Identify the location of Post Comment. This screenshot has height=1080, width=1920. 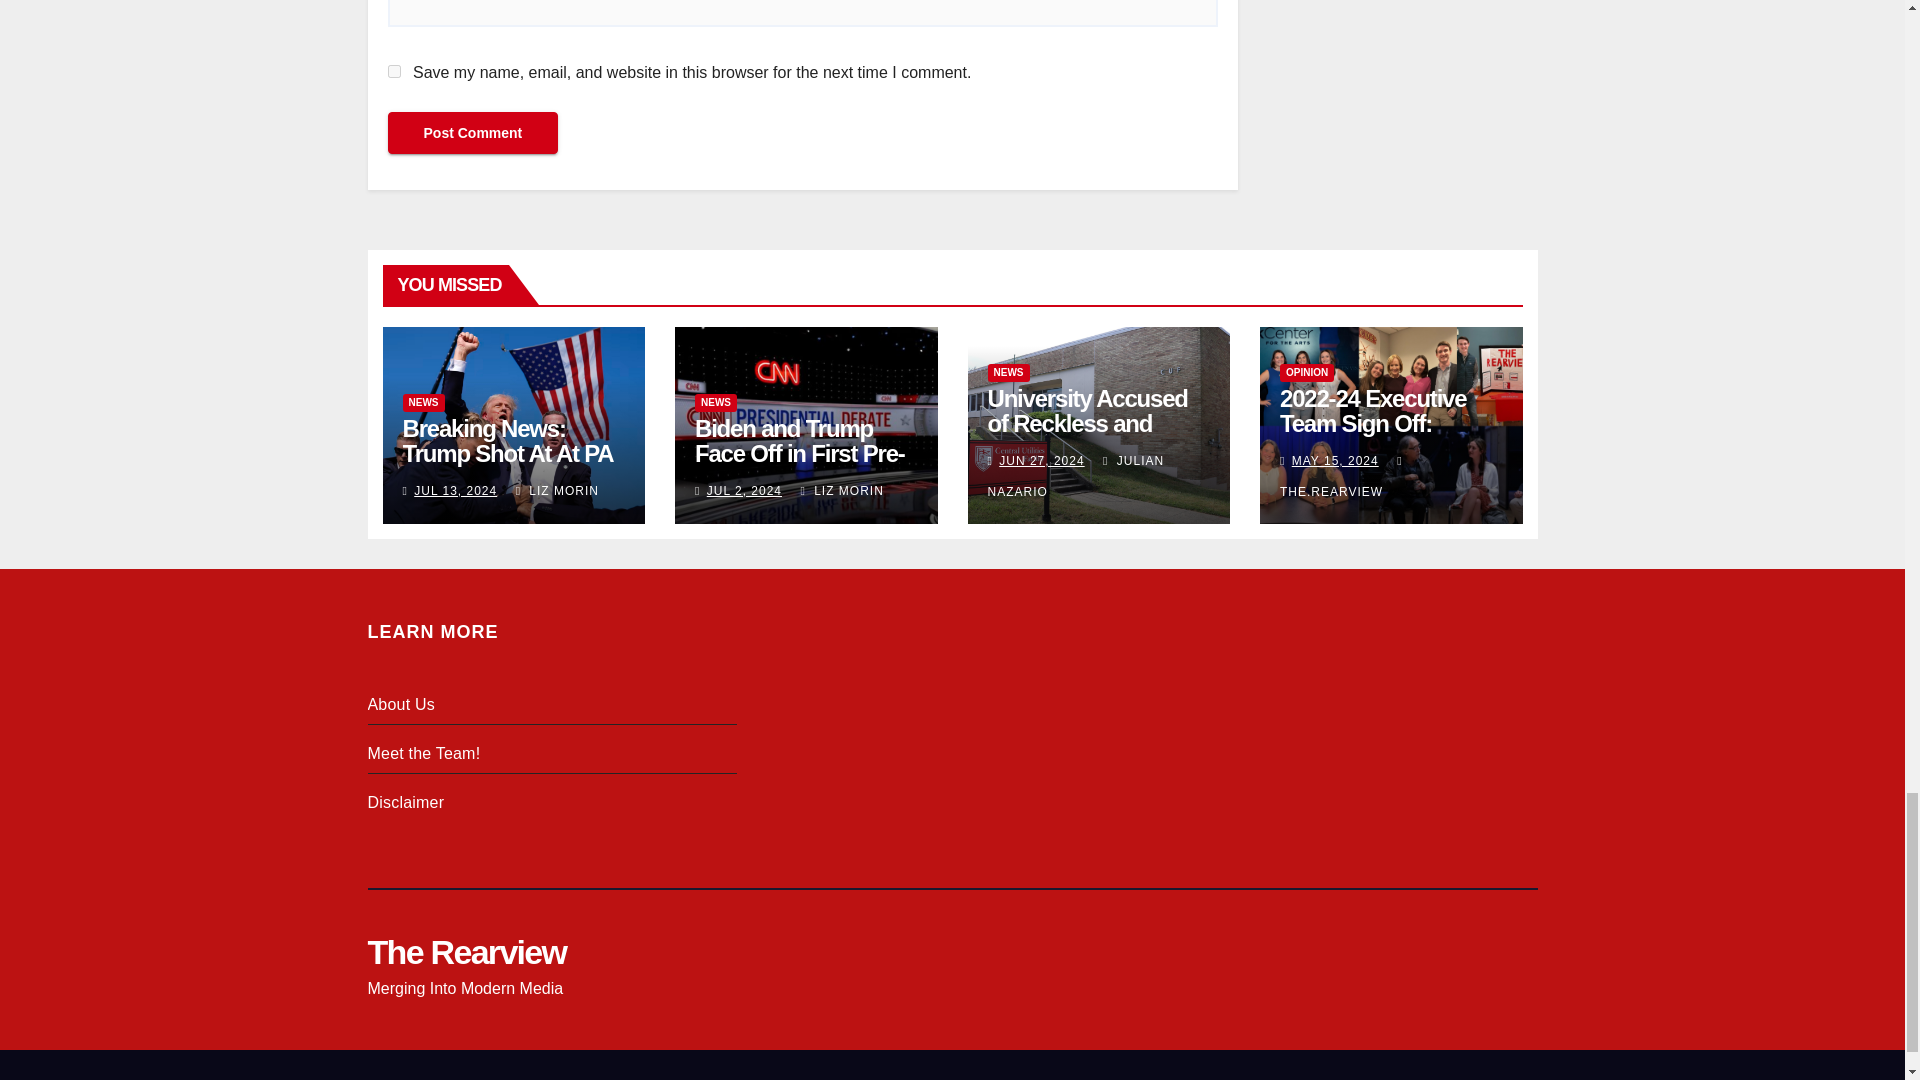
(472, 133).